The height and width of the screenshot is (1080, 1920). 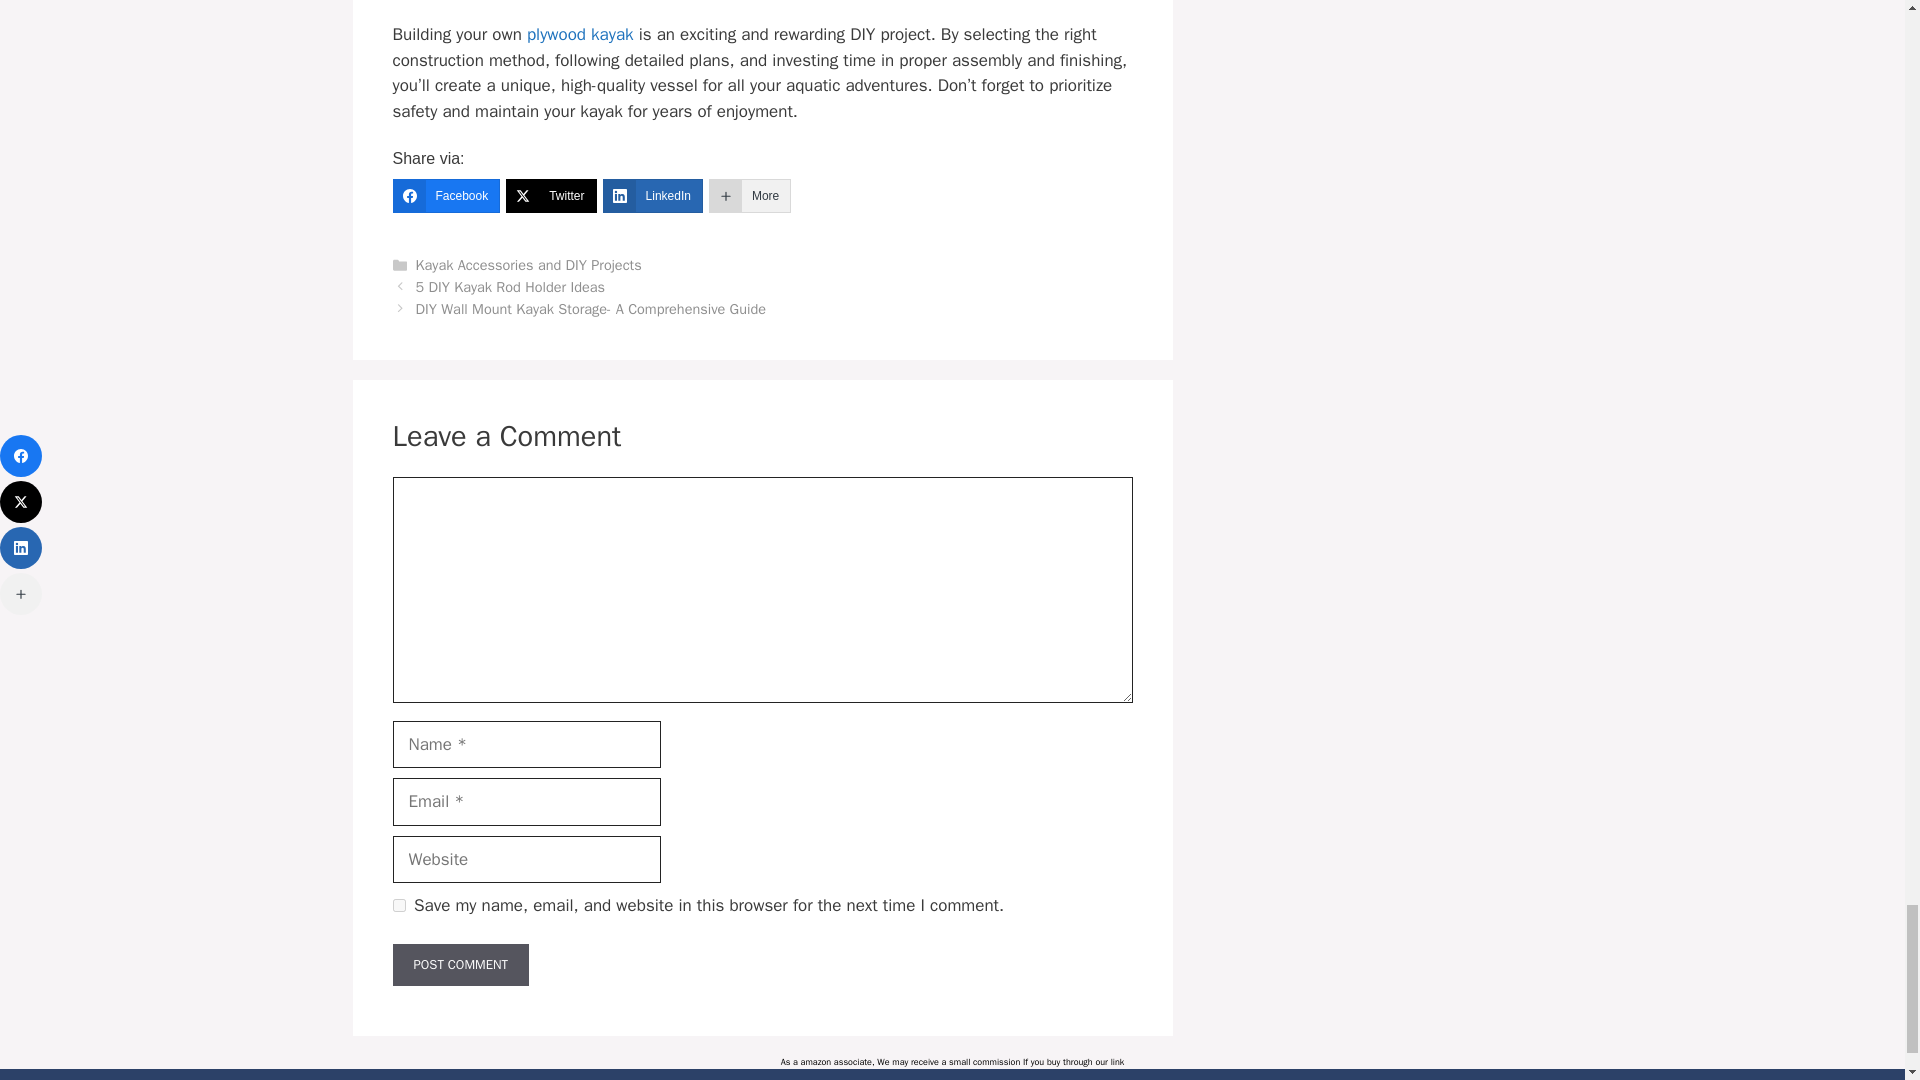 I want to click on yes, so click(x=398, y=904).